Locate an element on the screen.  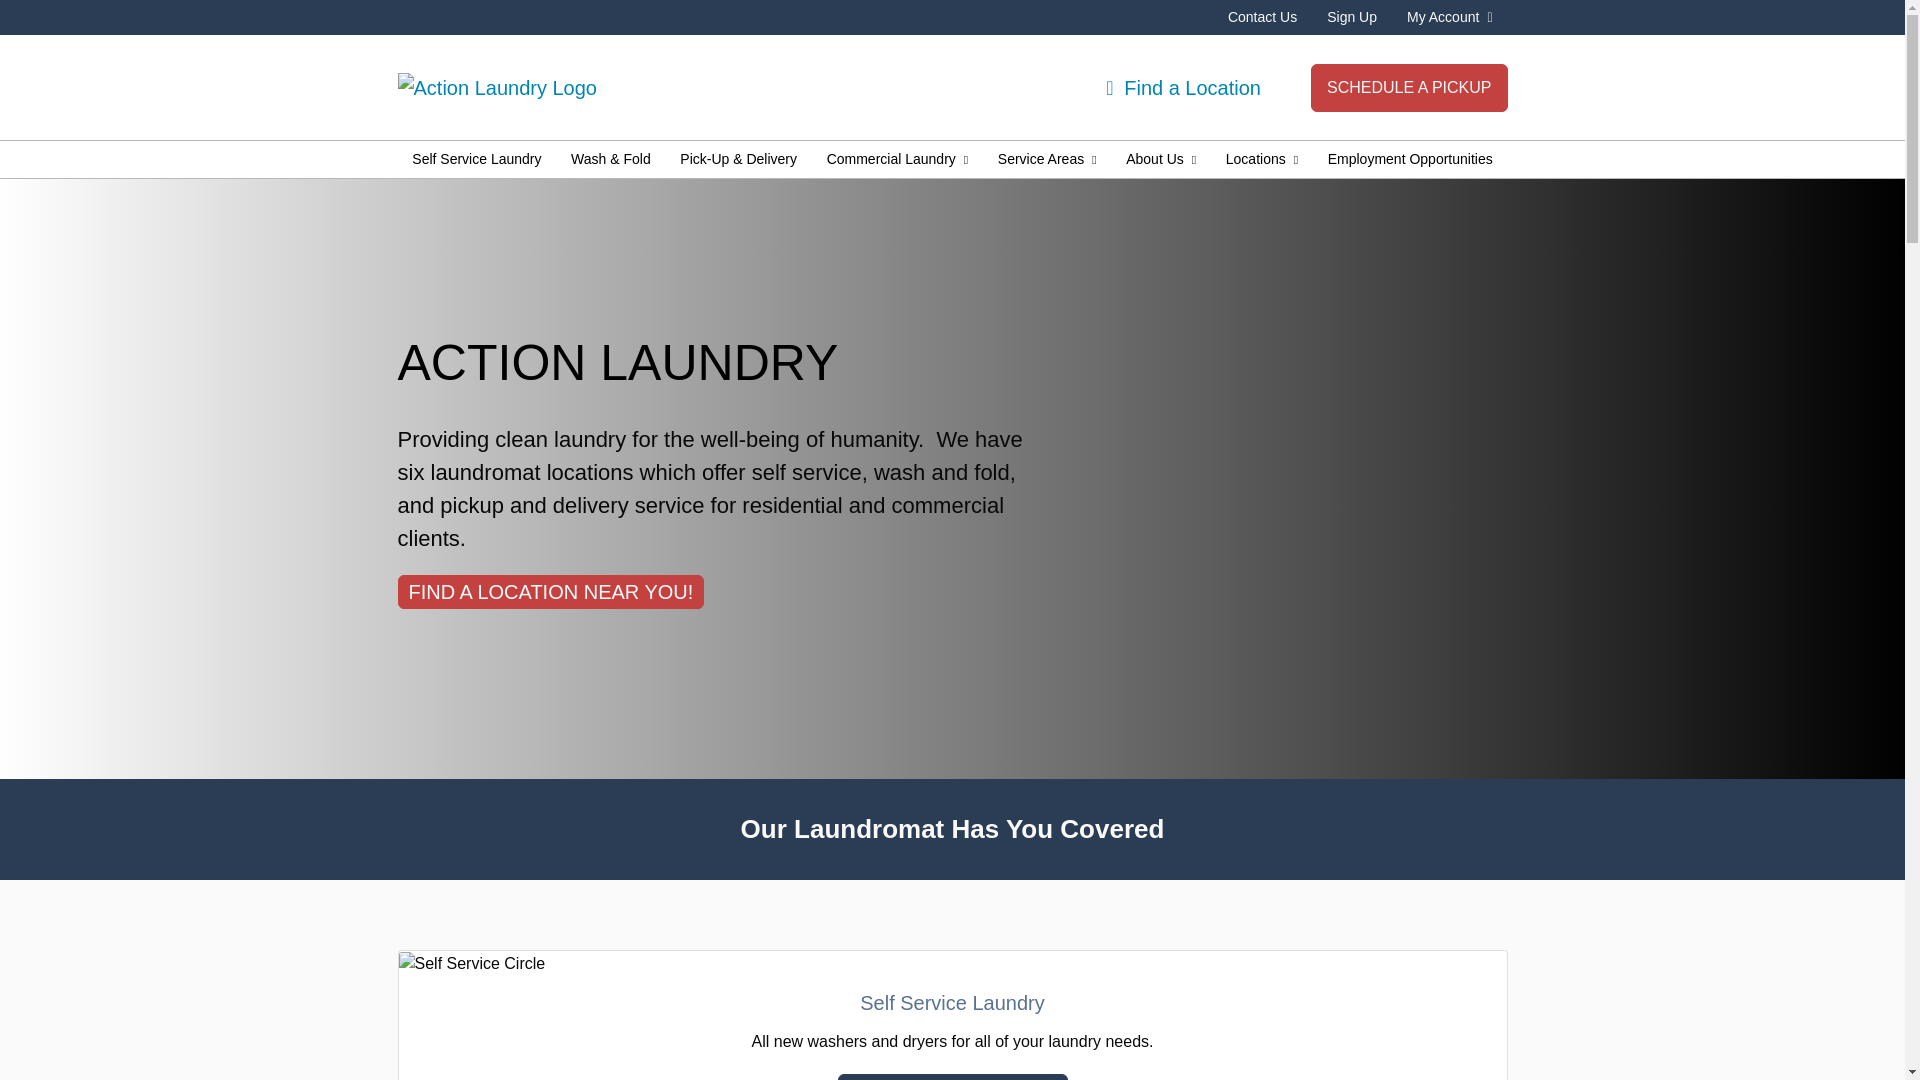
My Account is located at coordinates (1450, 16).